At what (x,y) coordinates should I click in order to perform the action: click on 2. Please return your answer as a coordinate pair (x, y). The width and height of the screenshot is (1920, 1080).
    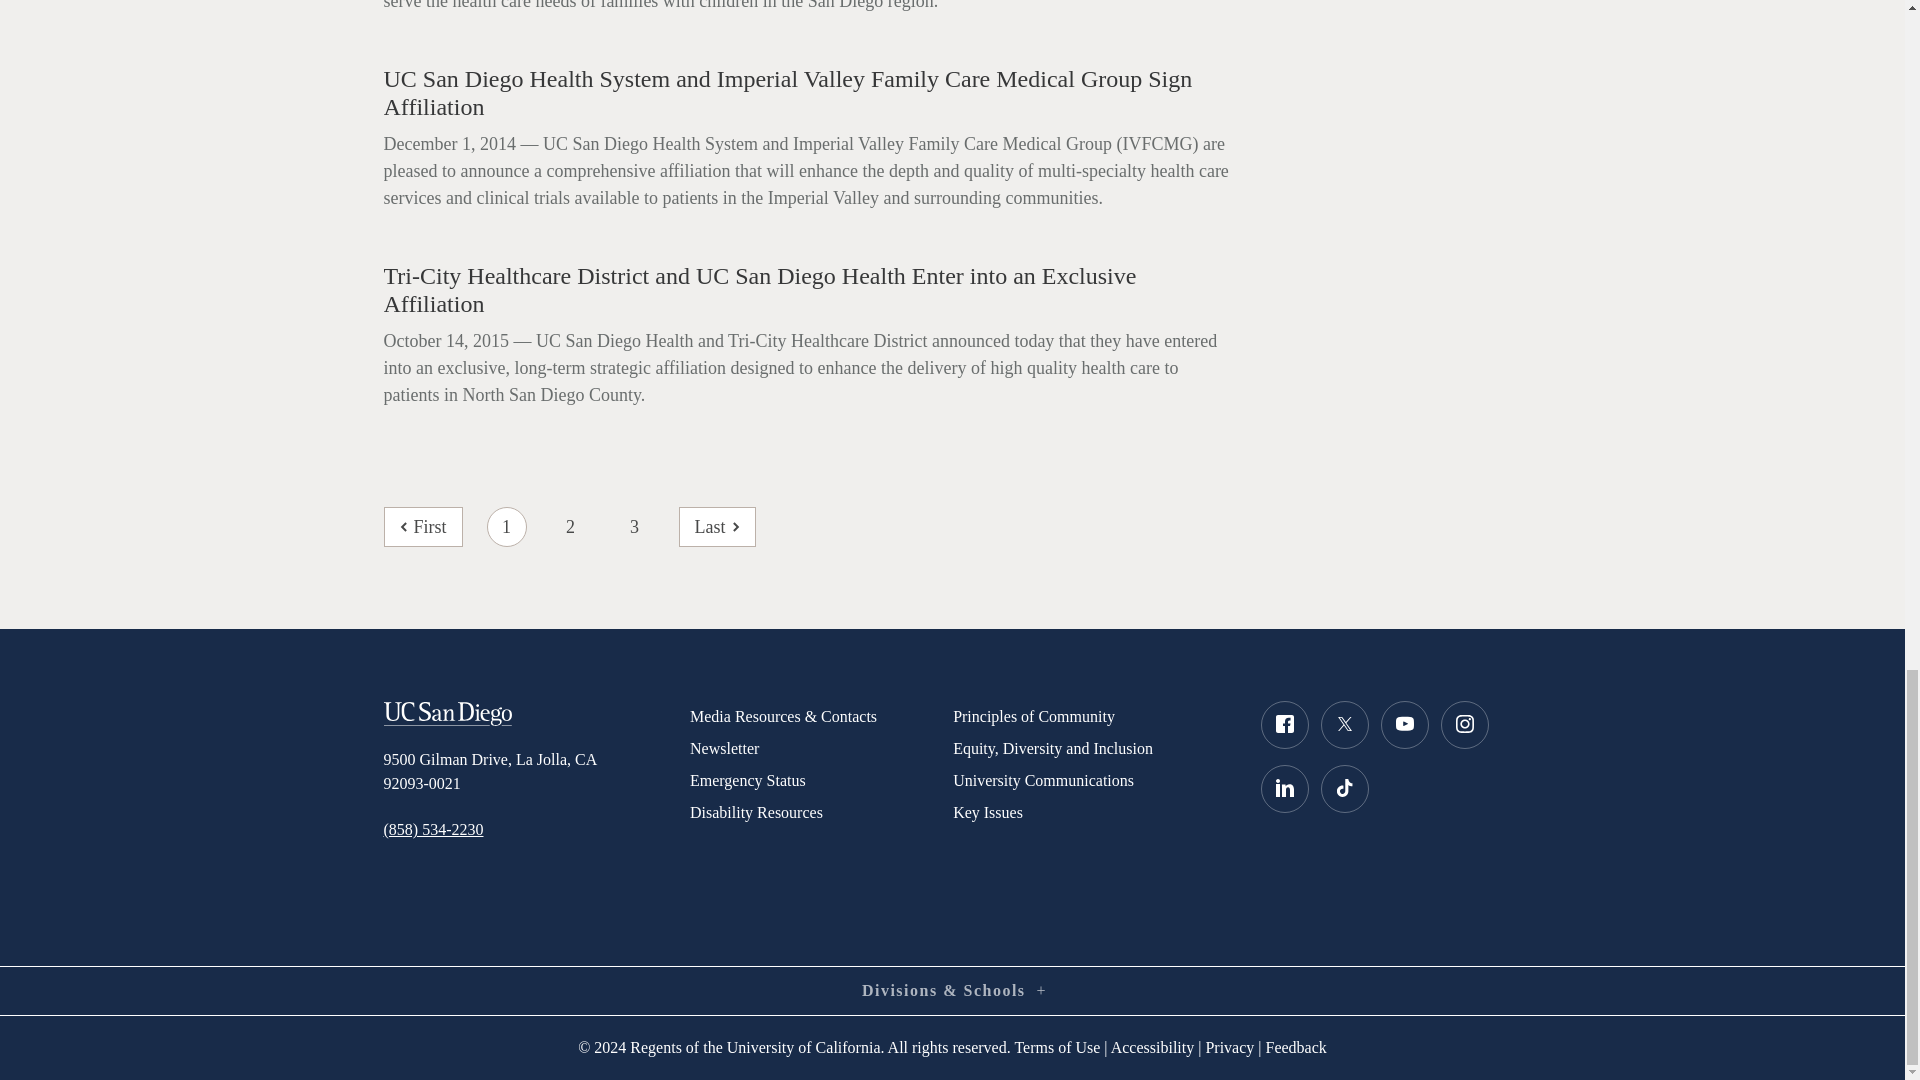
    Looking at the image, I should click on (571, 526).